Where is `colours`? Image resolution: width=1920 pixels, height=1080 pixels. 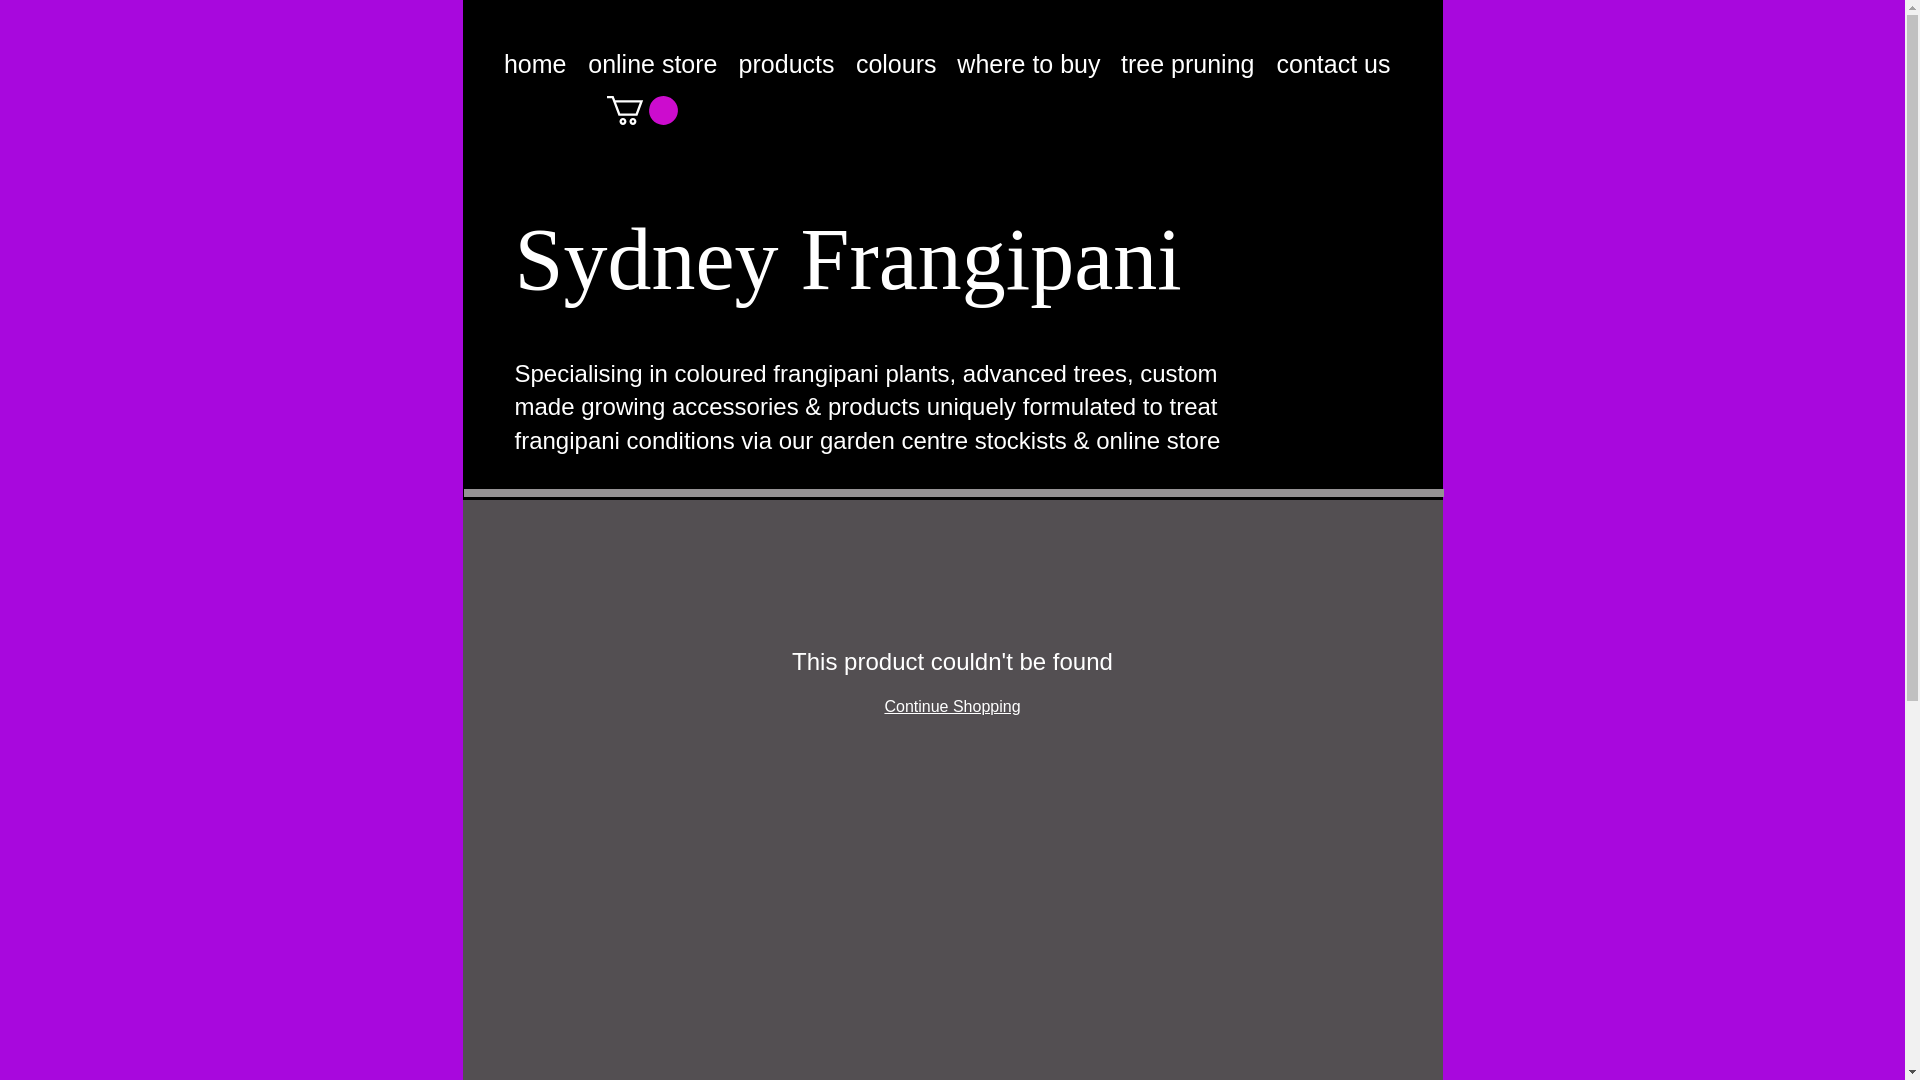 colours is located at coordinates (895, 64).